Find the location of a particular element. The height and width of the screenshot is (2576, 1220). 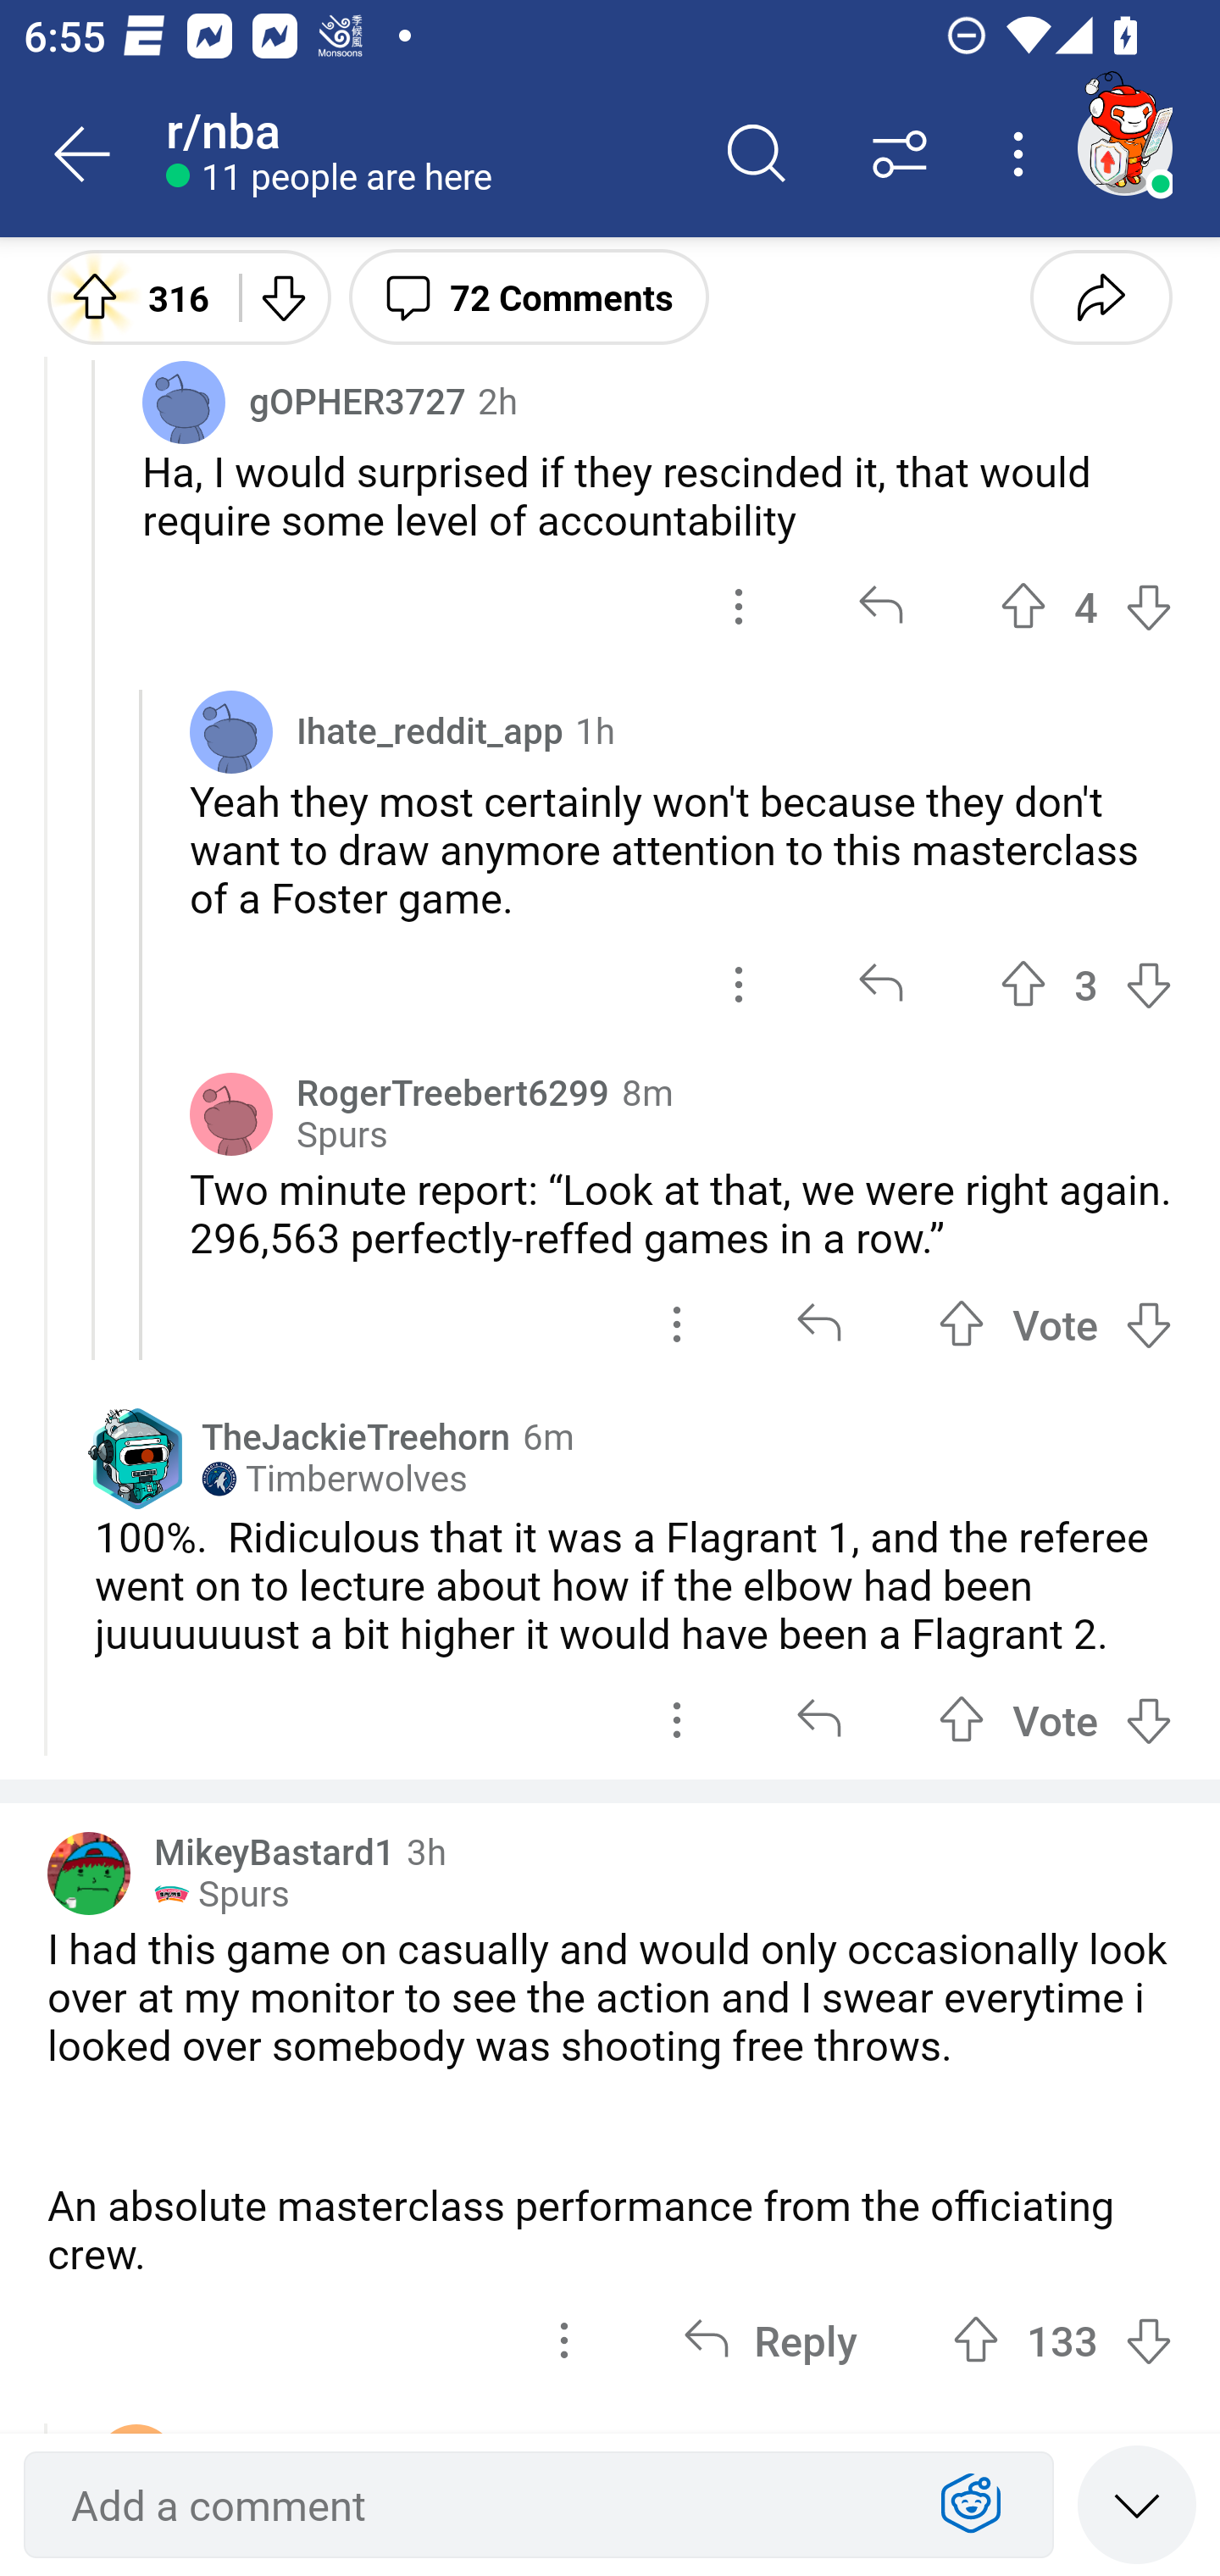

72 Comments is located at coordinates (529, 296).